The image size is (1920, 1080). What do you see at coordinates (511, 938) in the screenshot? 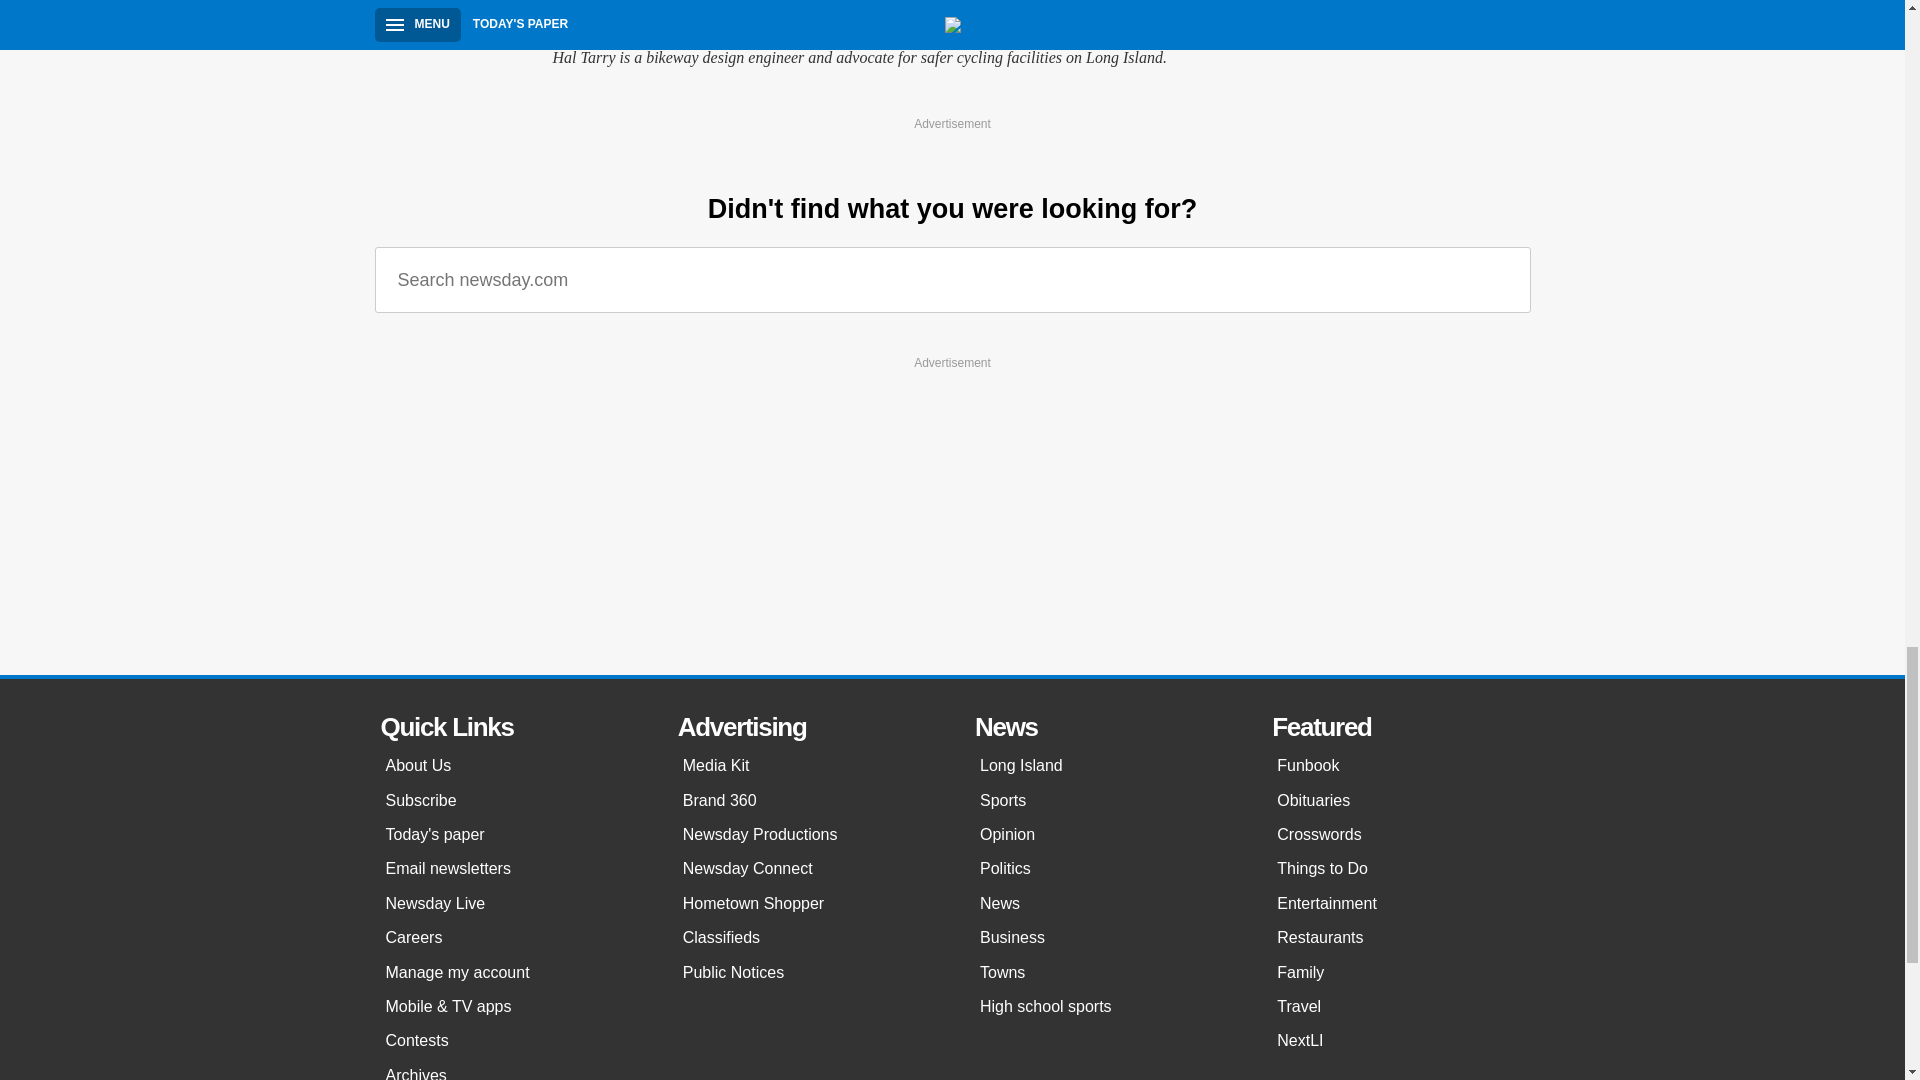
I see `Careers` at bounding box center [511, 938].